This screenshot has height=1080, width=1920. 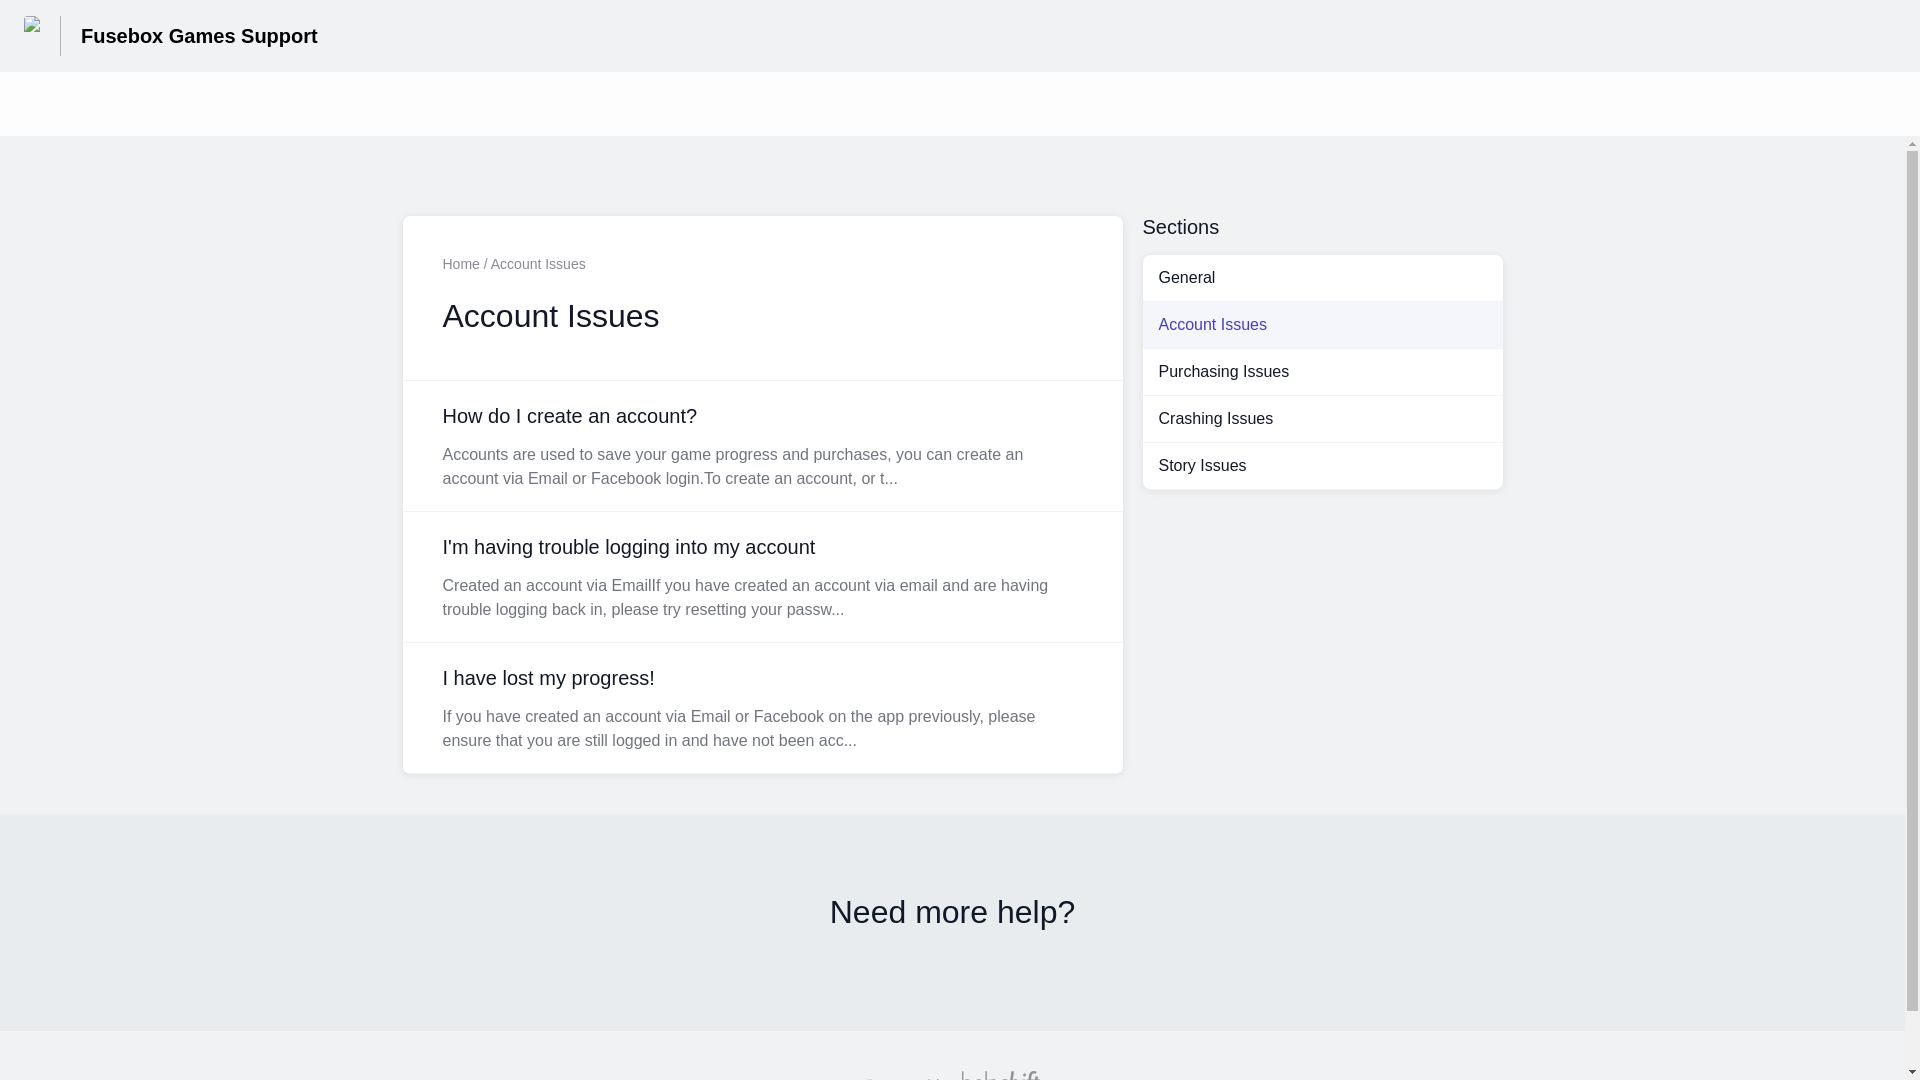 I want to click on Crashing Issues, so click(x=1322, y=418).